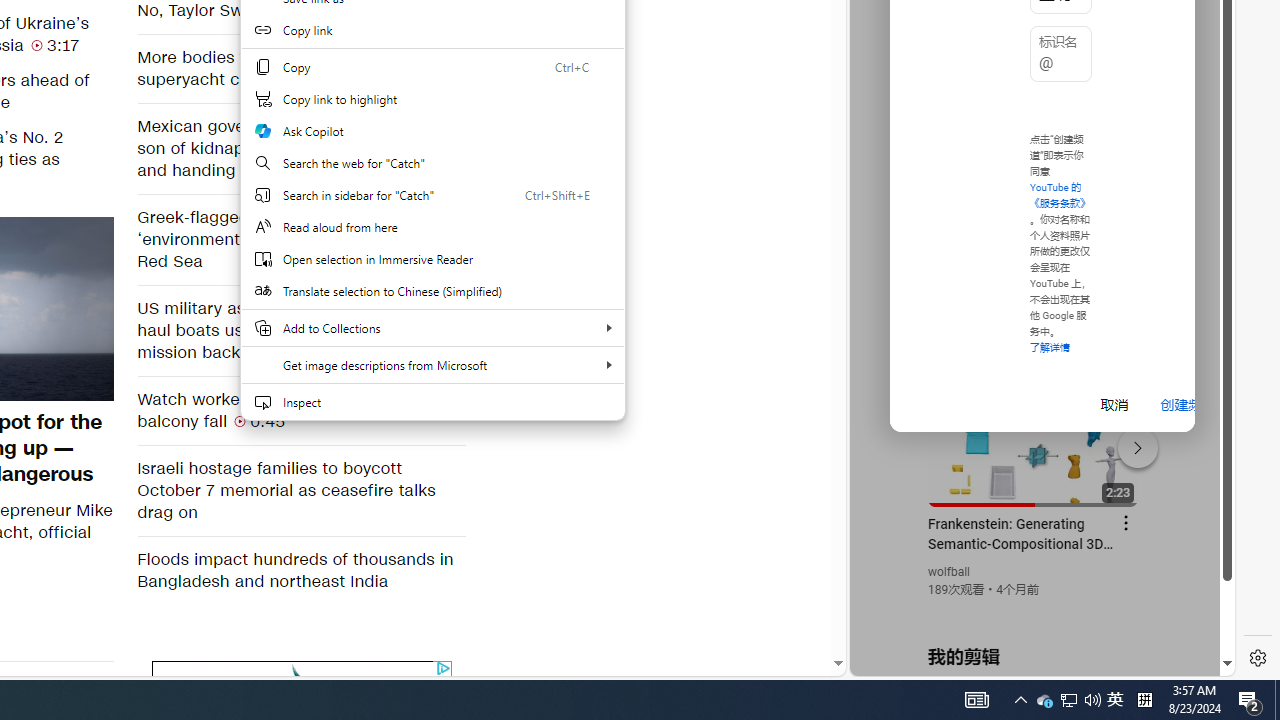 The height and width of the screenshot is (720, 1280). What do you see at coordinates (432, 226) in the screenshot?
I see `Read aloud from here` at bounding box center [432, 226].